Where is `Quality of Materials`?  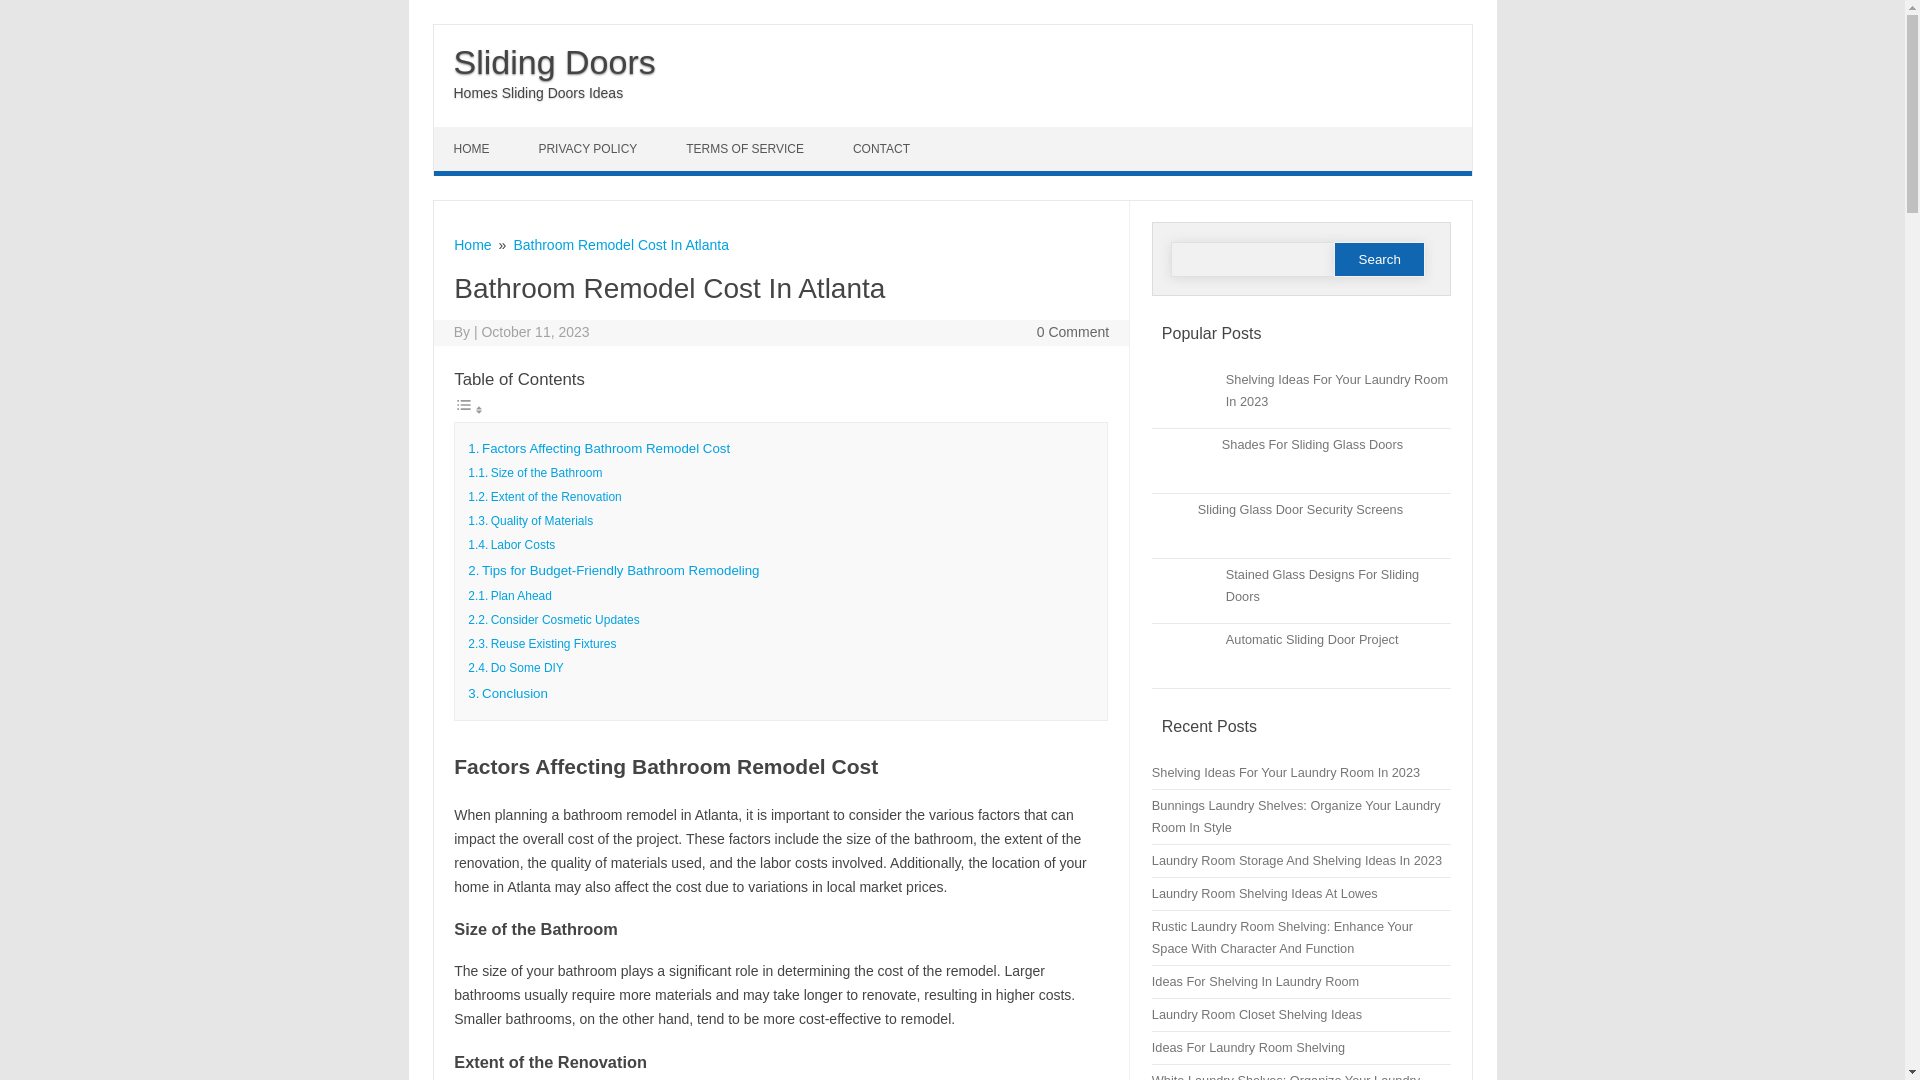 Quality of Materials is located at coordinates (542, 521).